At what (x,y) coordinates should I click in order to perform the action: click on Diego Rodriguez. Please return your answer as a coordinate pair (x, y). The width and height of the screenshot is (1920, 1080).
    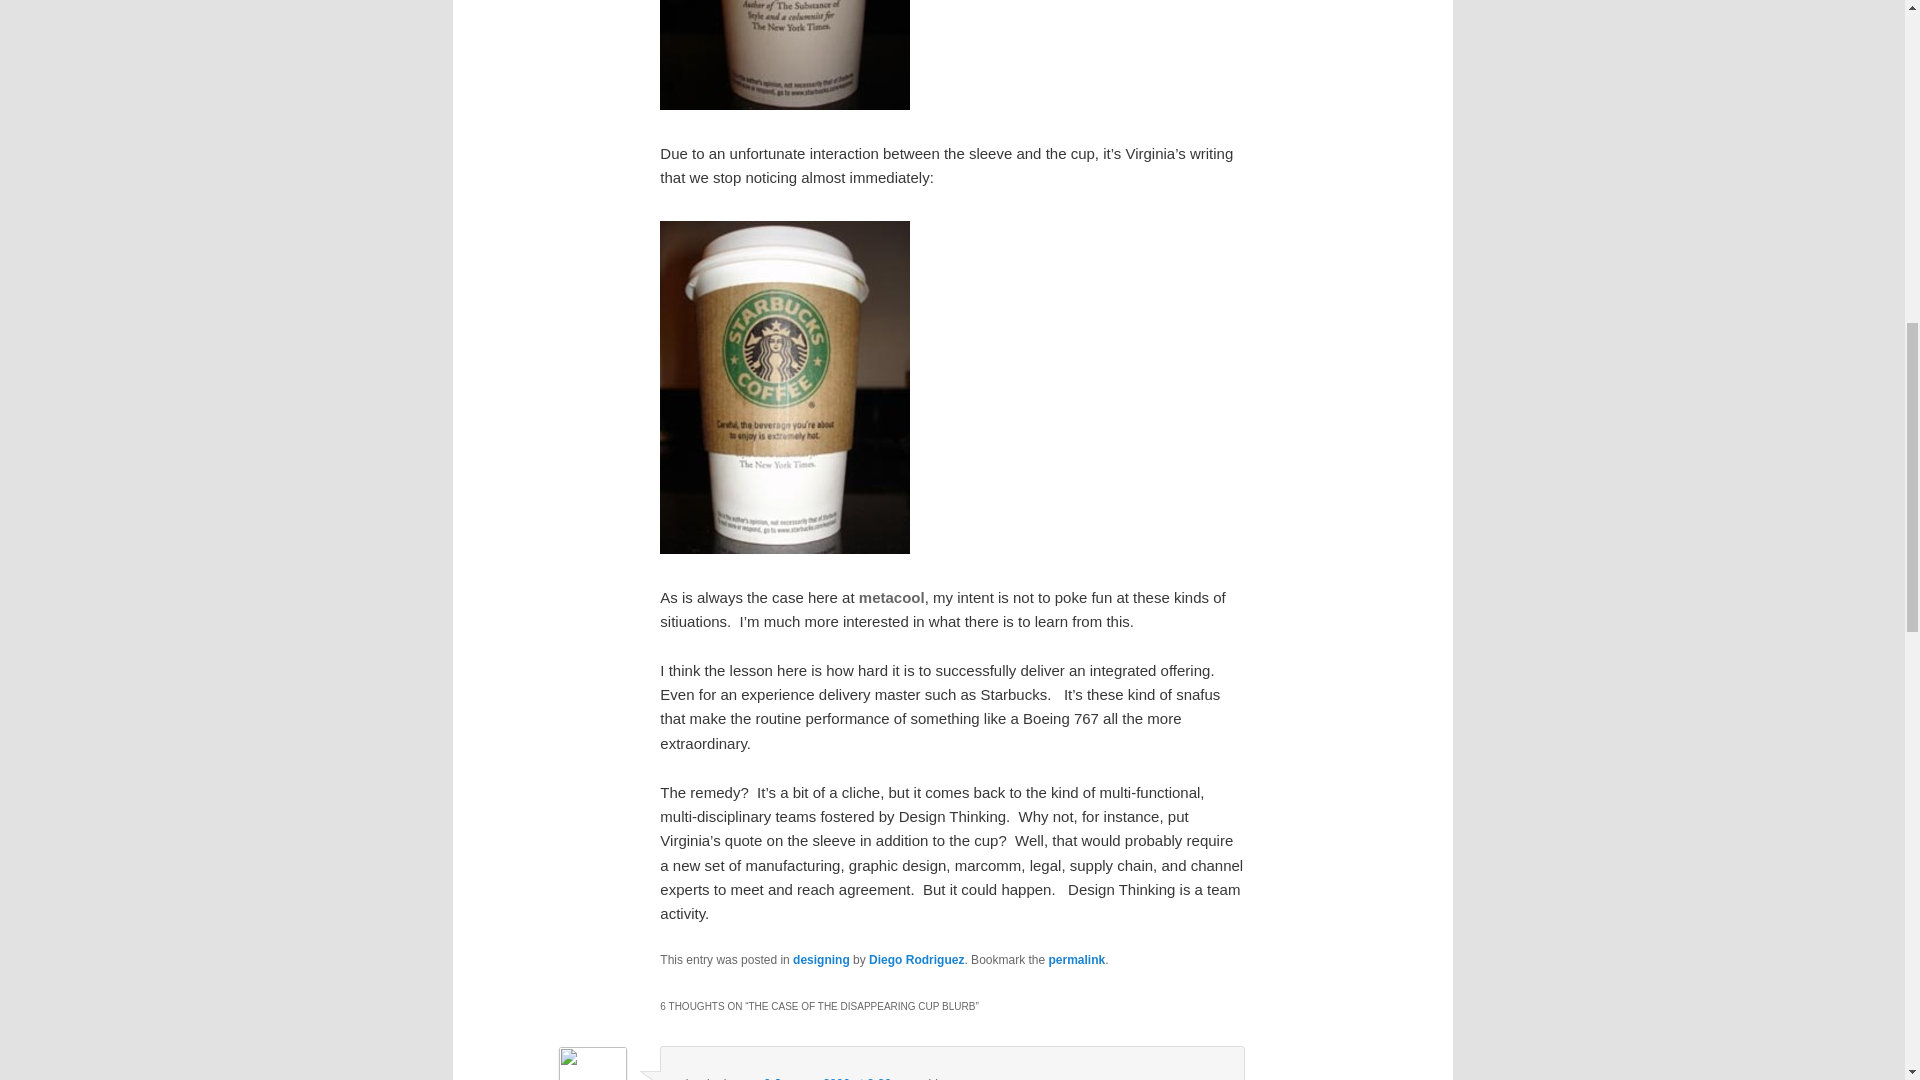
    Looking at the image, I should click on (916, 959).